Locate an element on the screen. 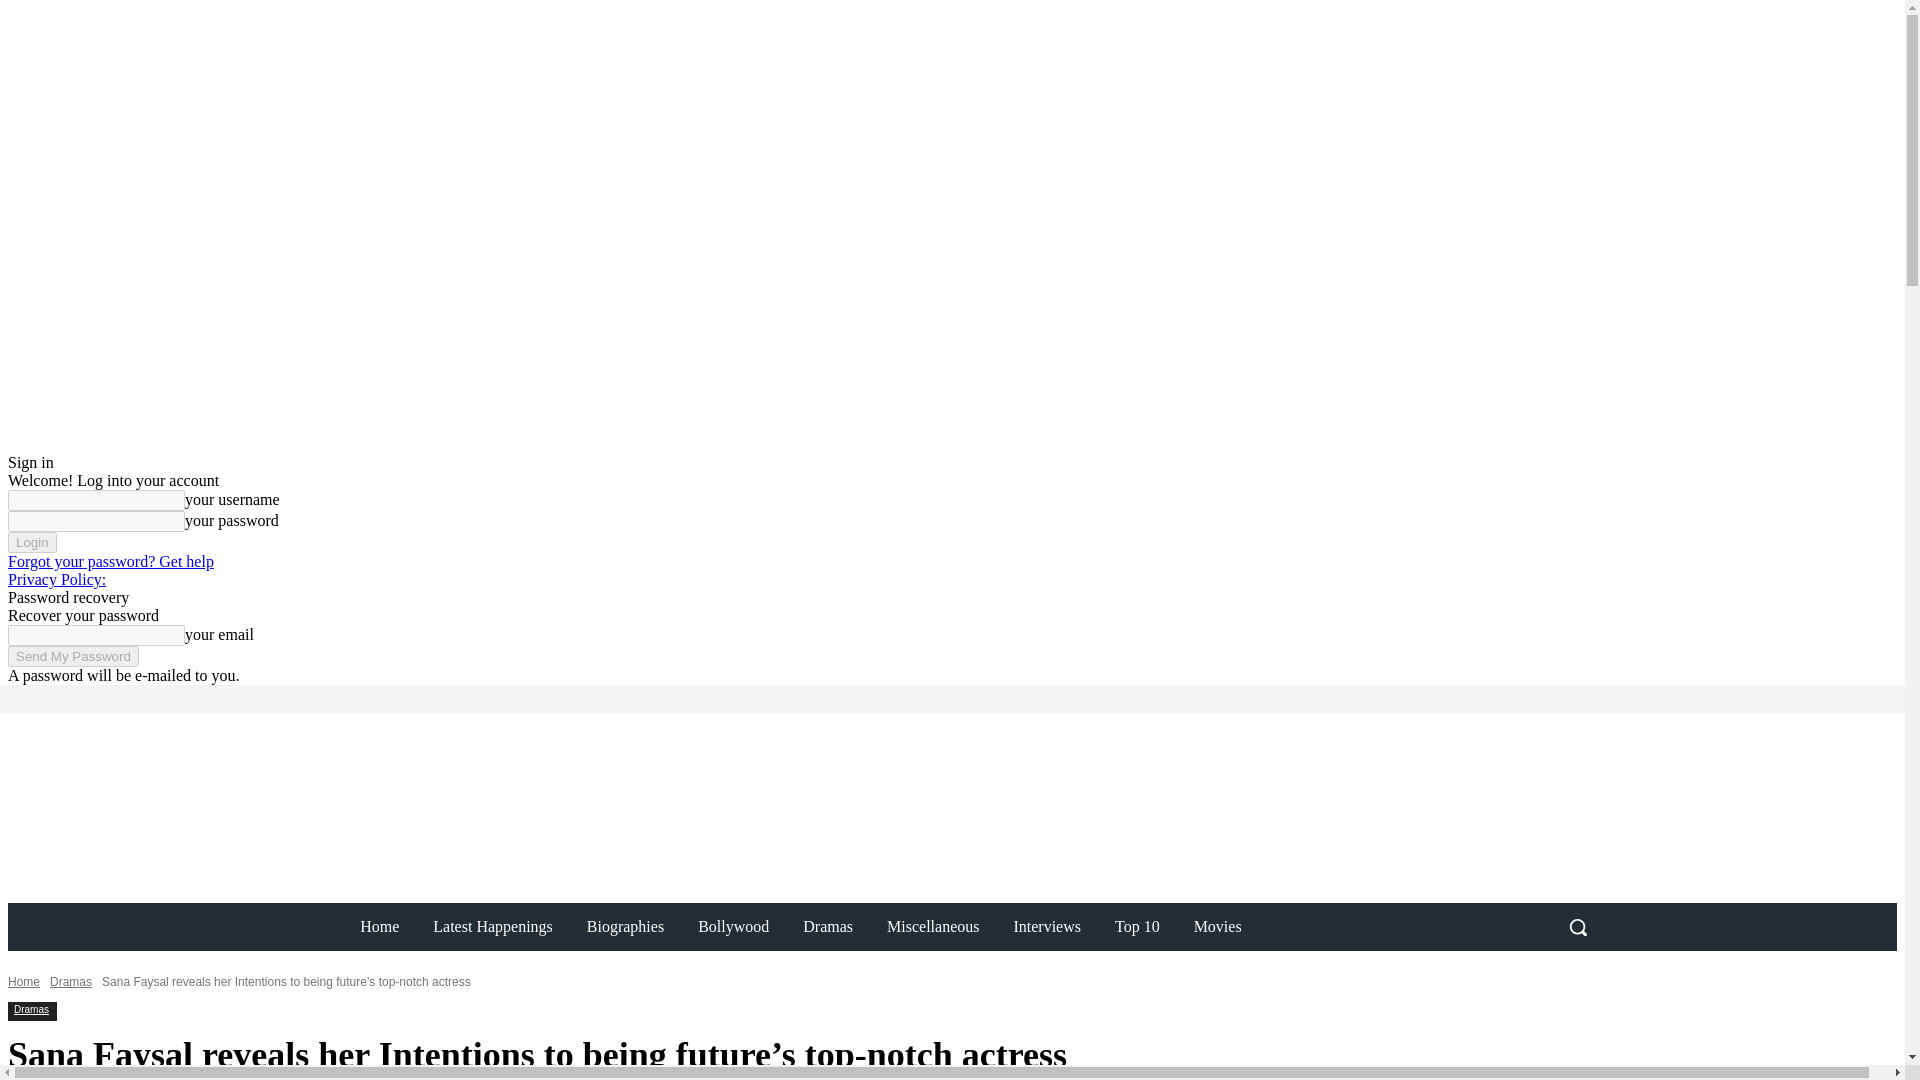  Miscellaneous is located at coordinates (932, 926).